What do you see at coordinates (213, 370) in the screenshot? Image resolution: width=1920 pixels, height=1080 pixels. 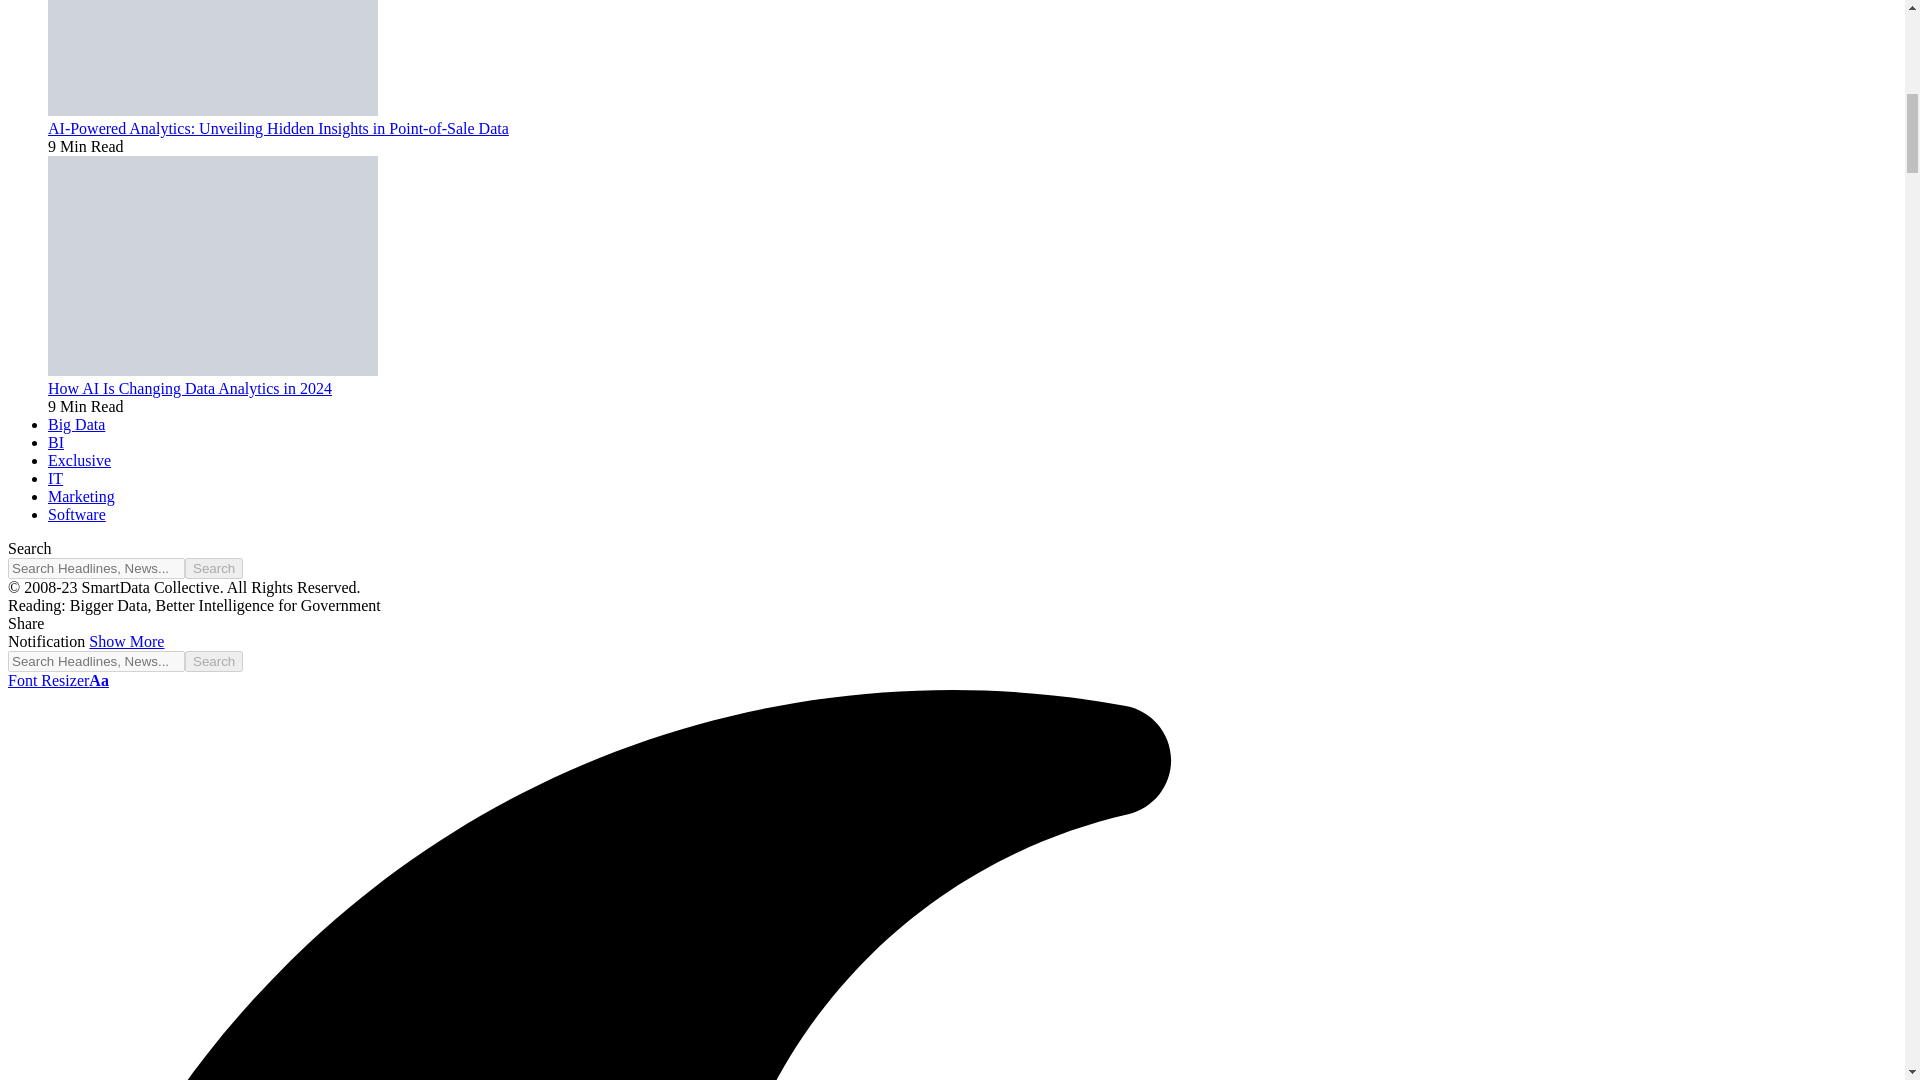 I see `How AI Is Changing Data Analytics in 2024` at bounding box center [213, 370].